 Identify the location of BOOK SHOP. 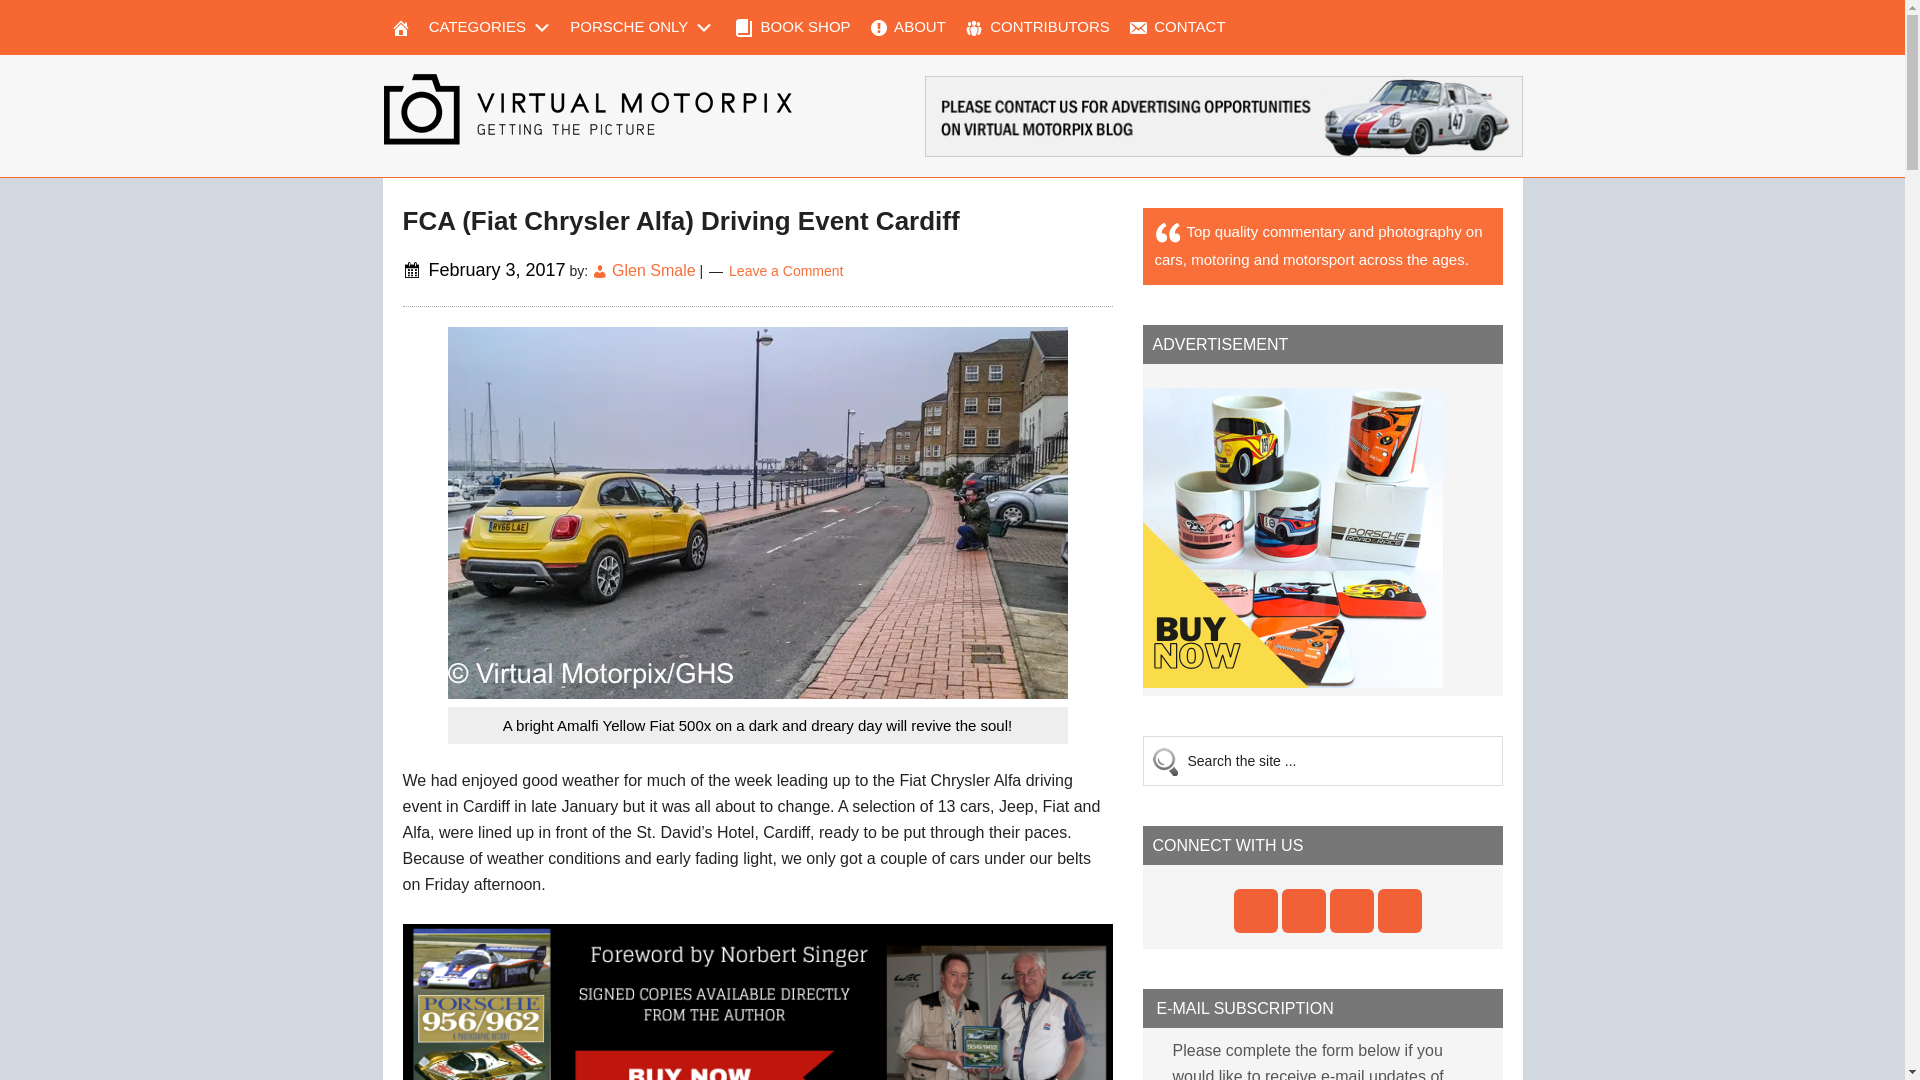
(790, 28).